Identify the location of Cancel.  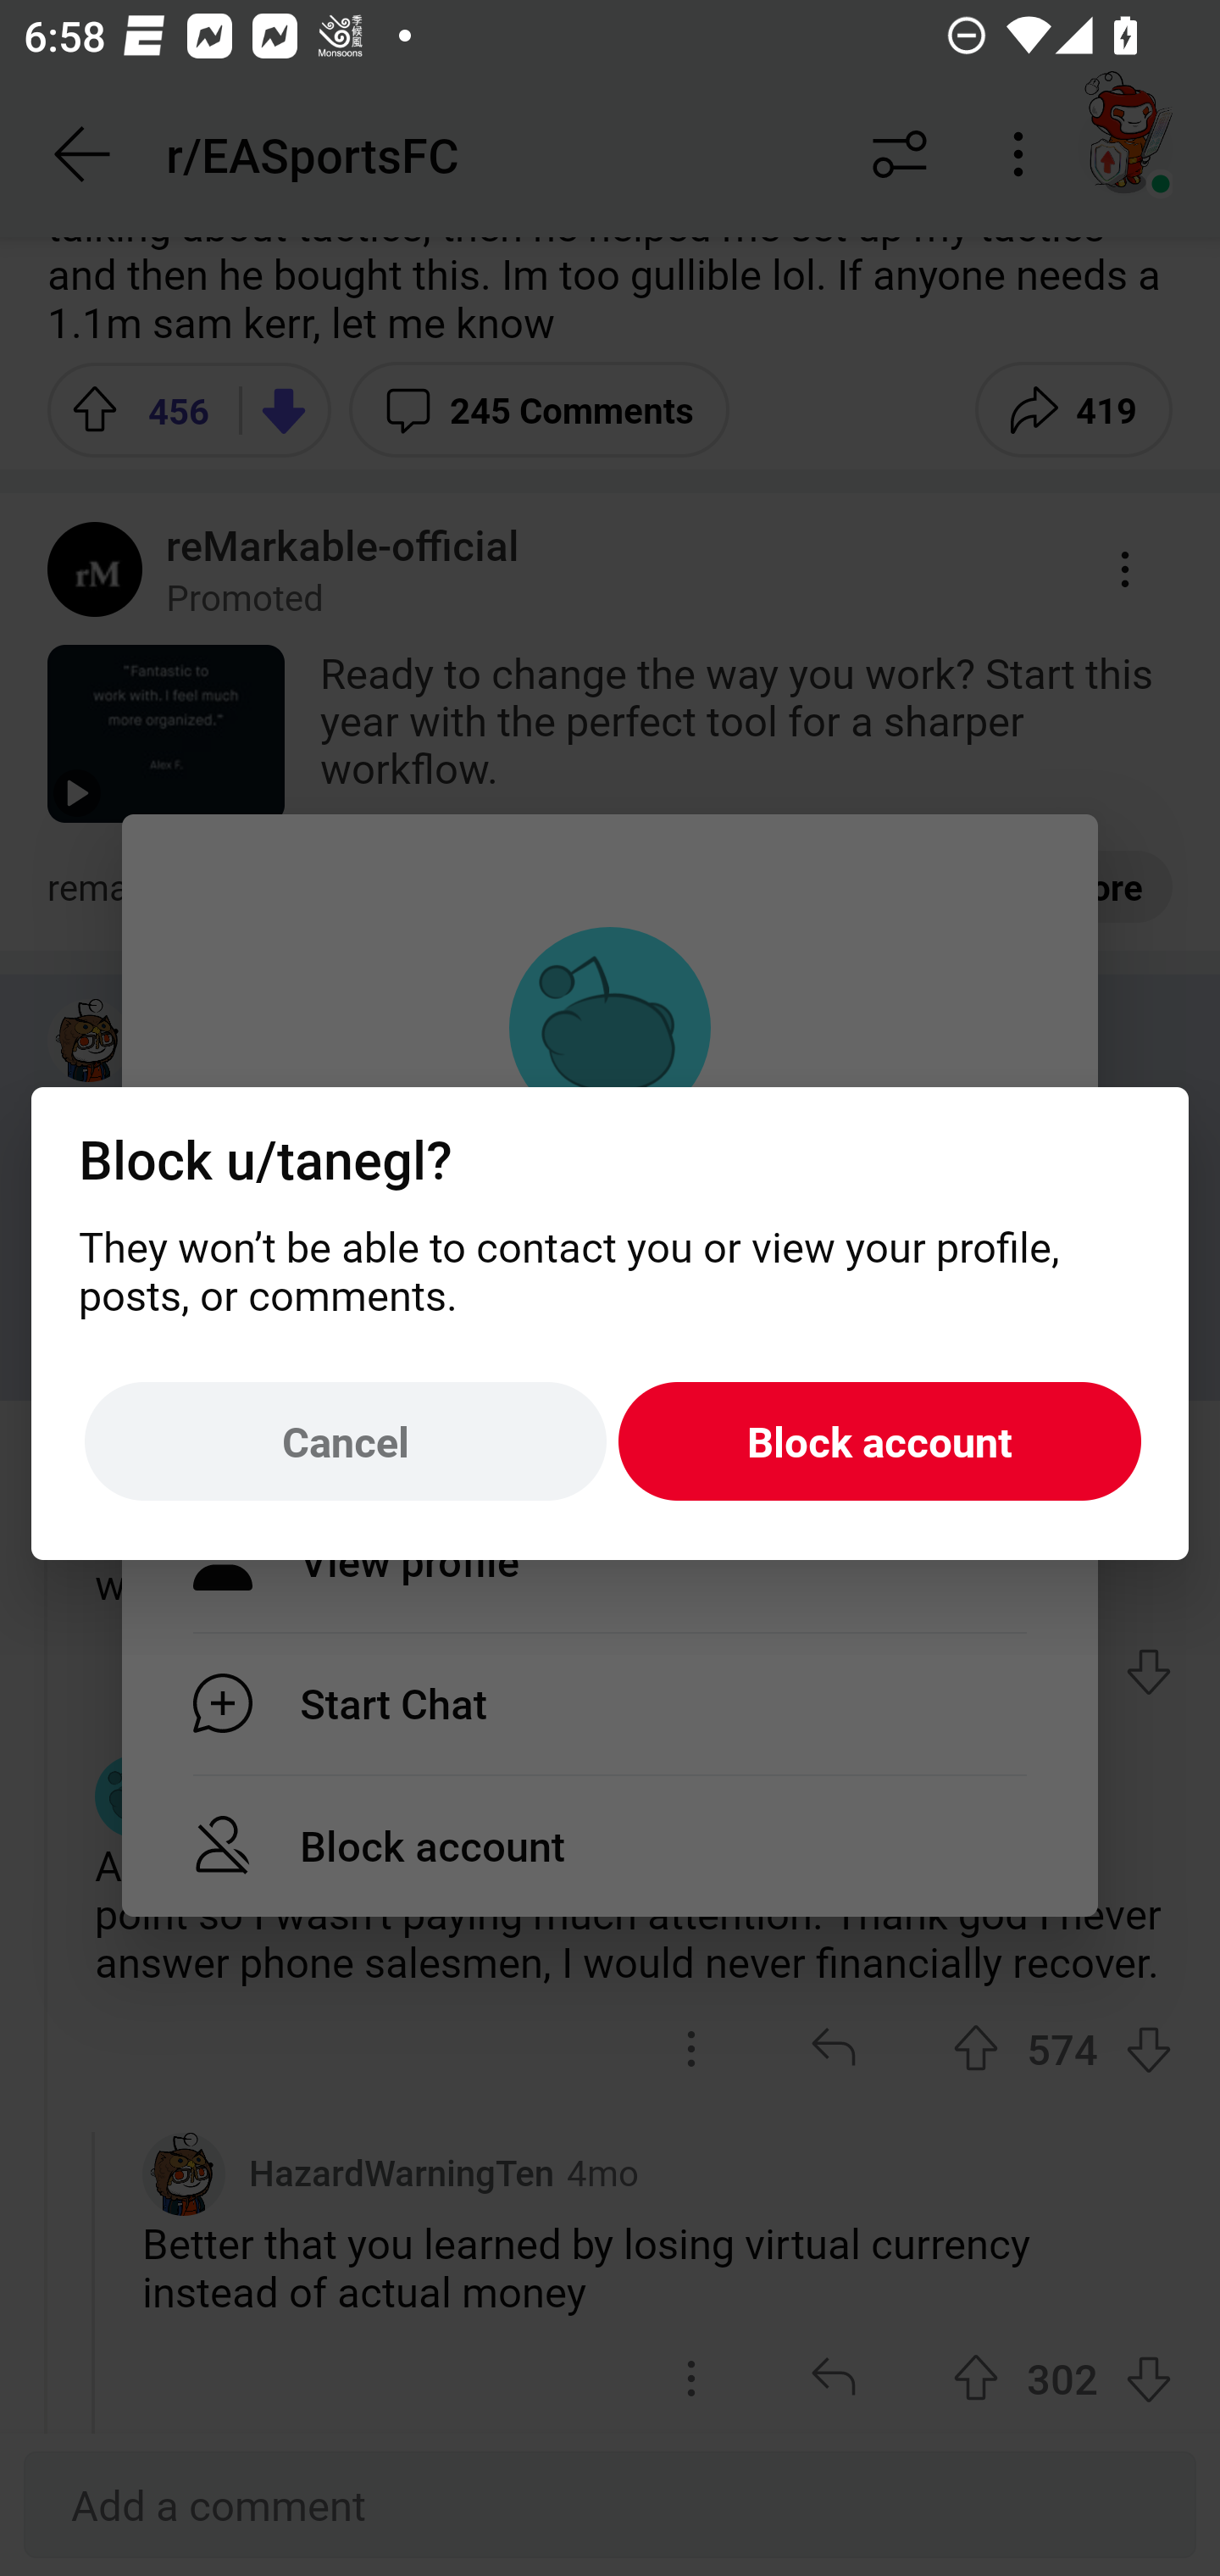
(345, 1442).